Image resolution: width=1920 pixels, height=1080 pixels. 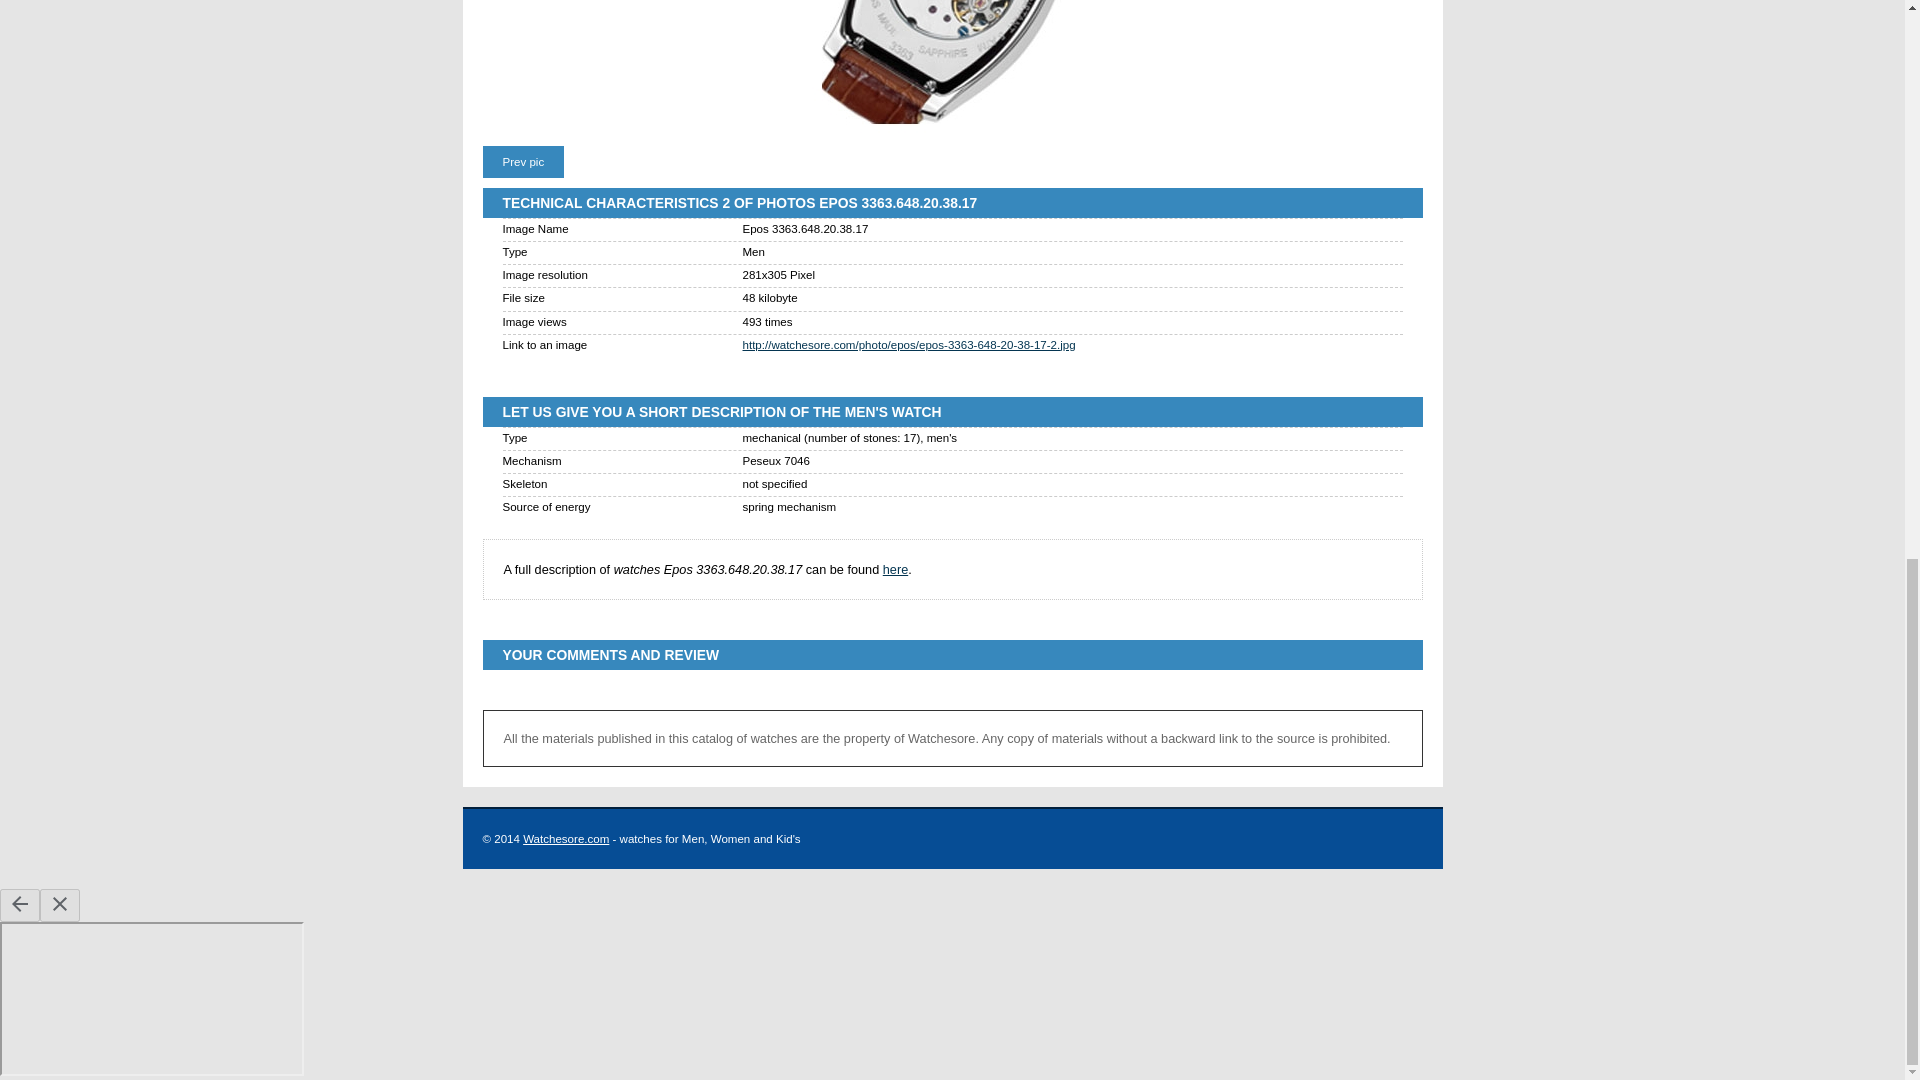 I want to click on Watchesore.com, so click(x=565, y=838).